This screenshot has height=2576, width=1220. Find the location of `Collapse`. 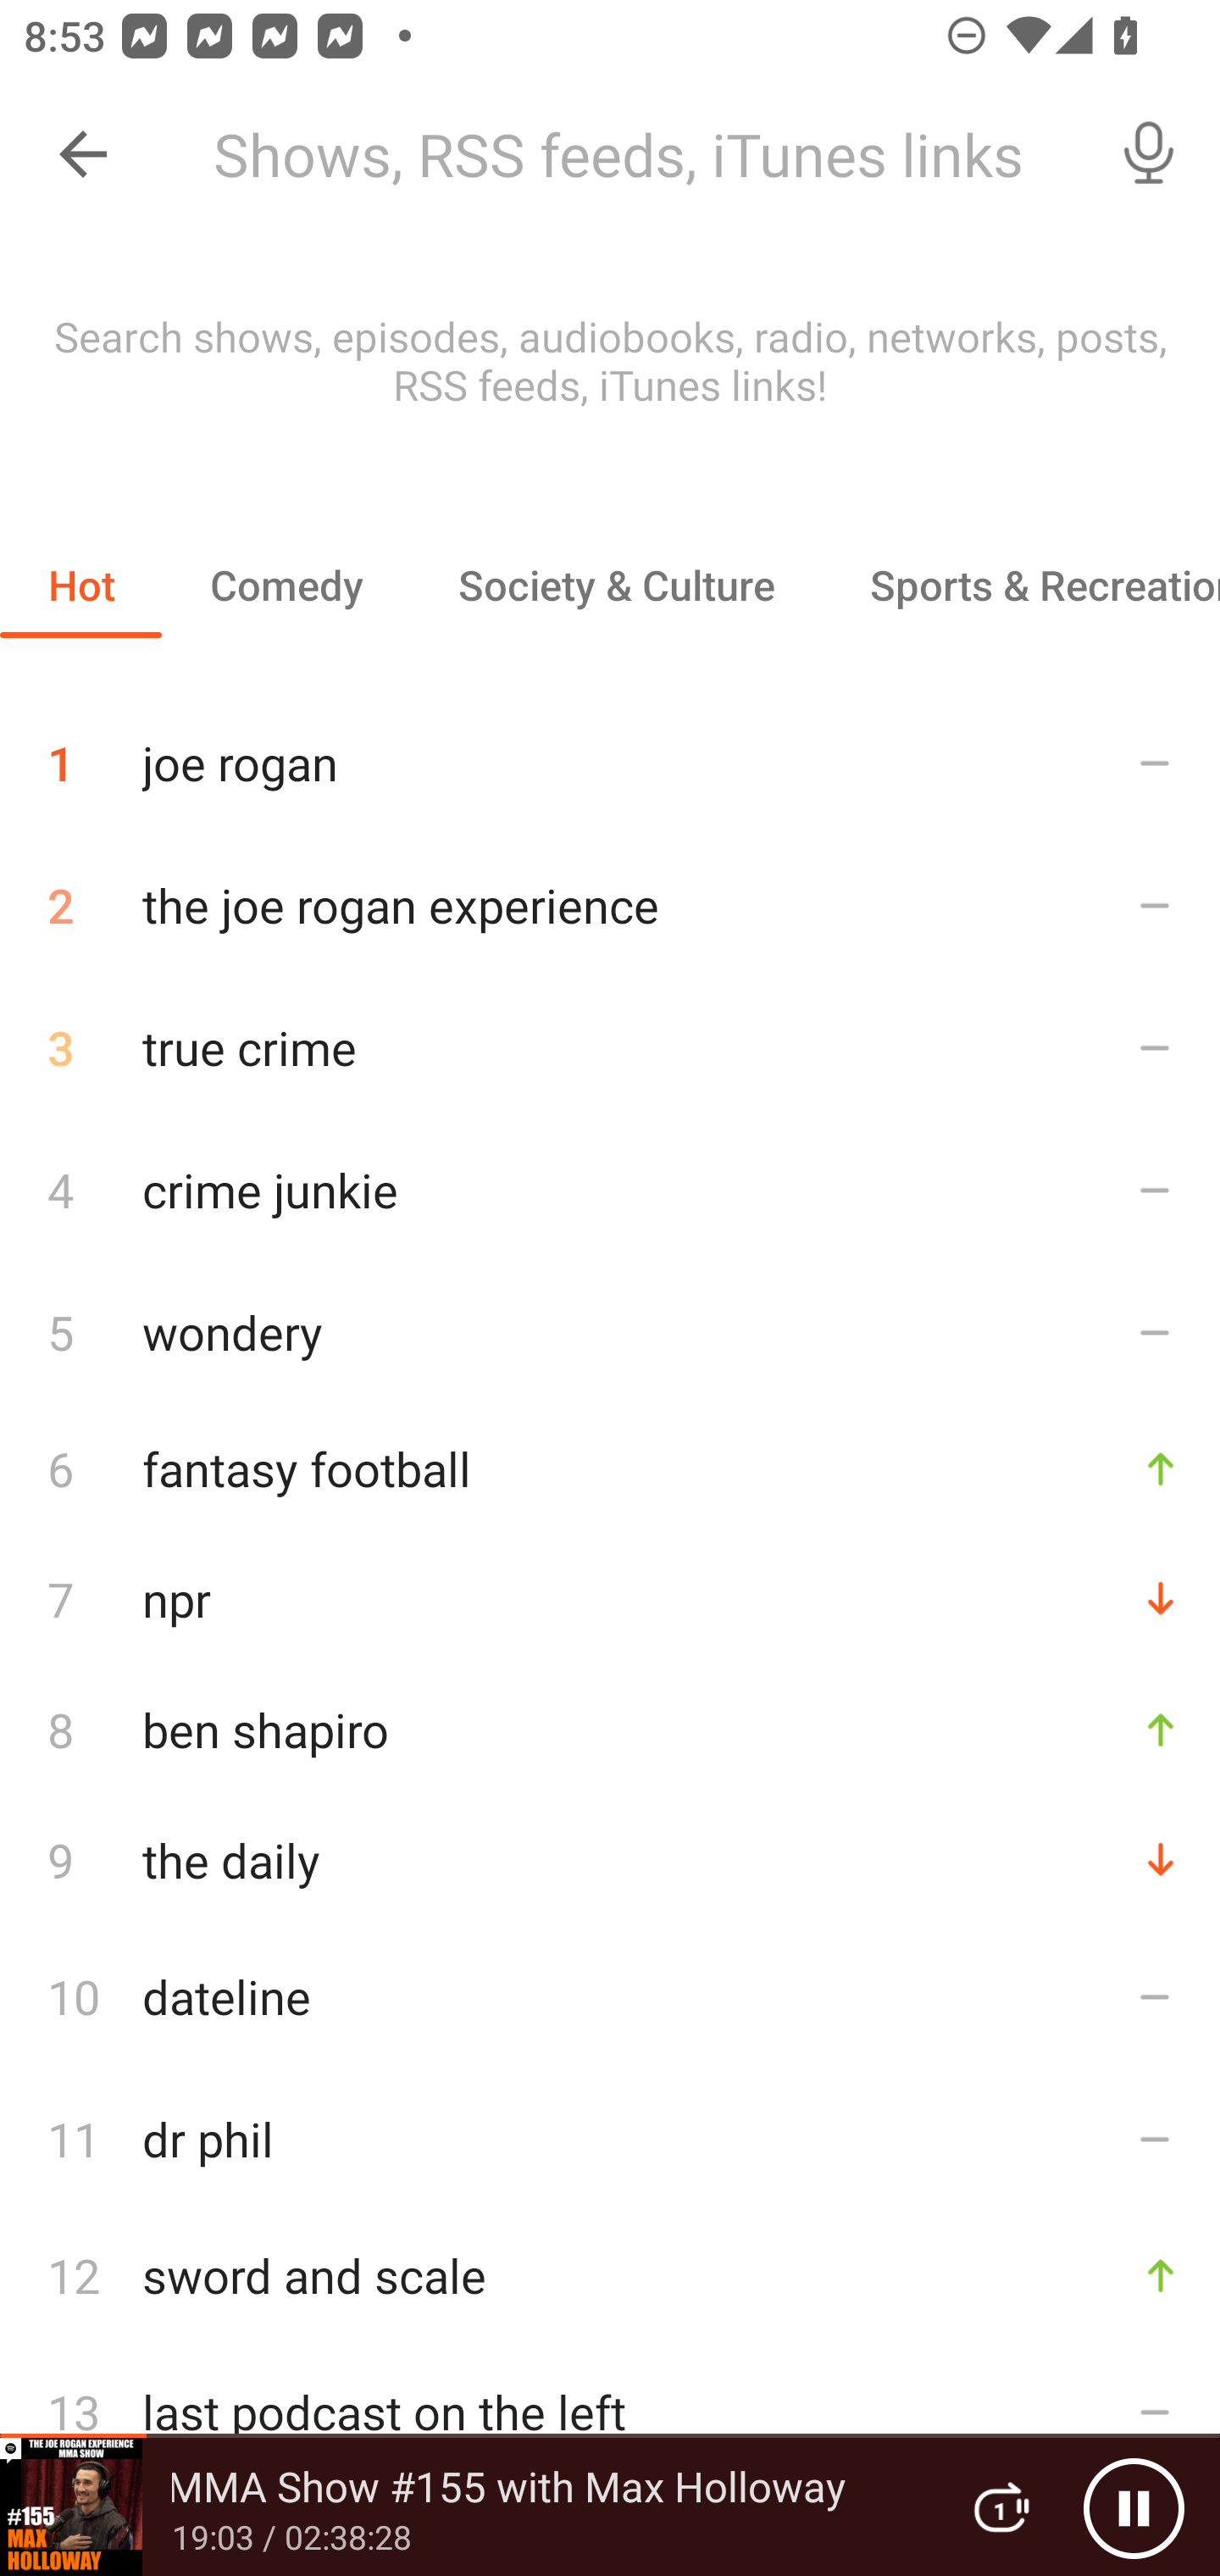

Collapse is located at coordinates (83, 154).